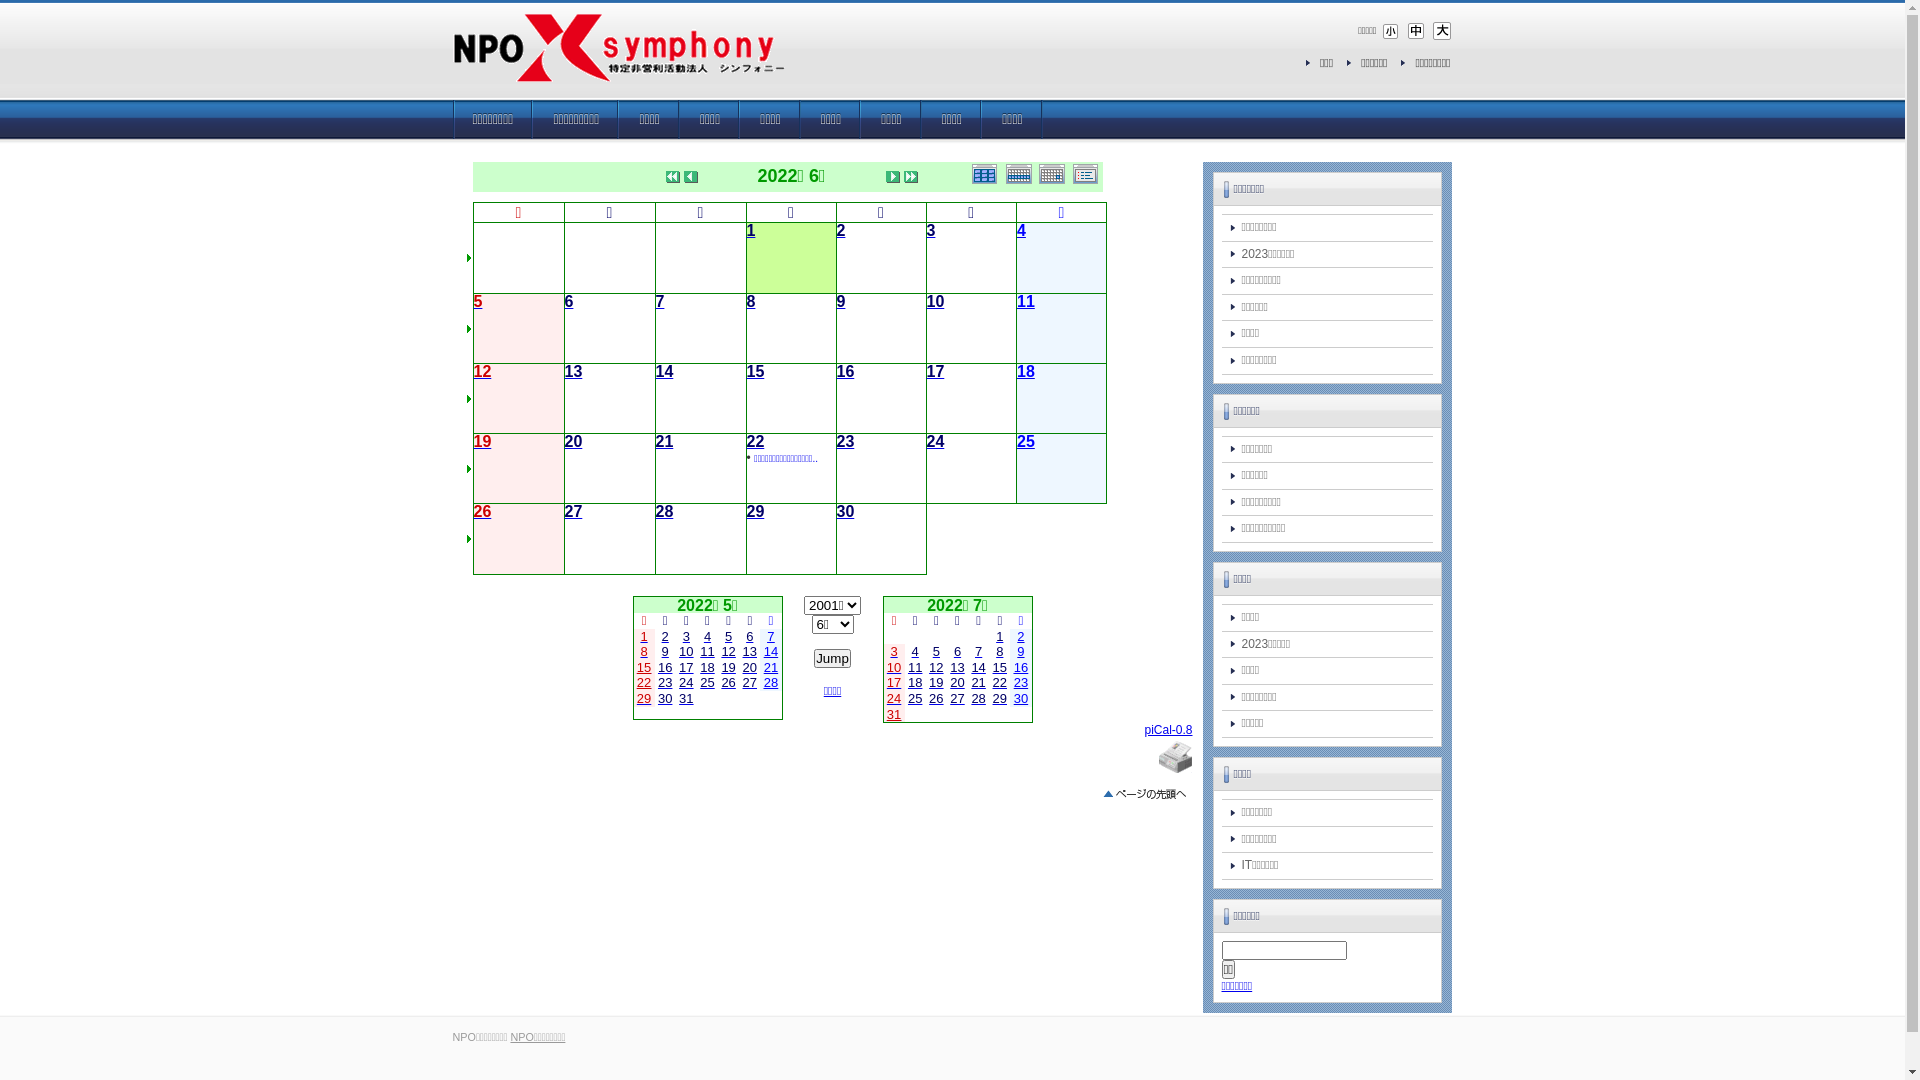 Image resolution: width=1920 pixels, height=1080 pixels. I want to click on 8, so click(644, 652).